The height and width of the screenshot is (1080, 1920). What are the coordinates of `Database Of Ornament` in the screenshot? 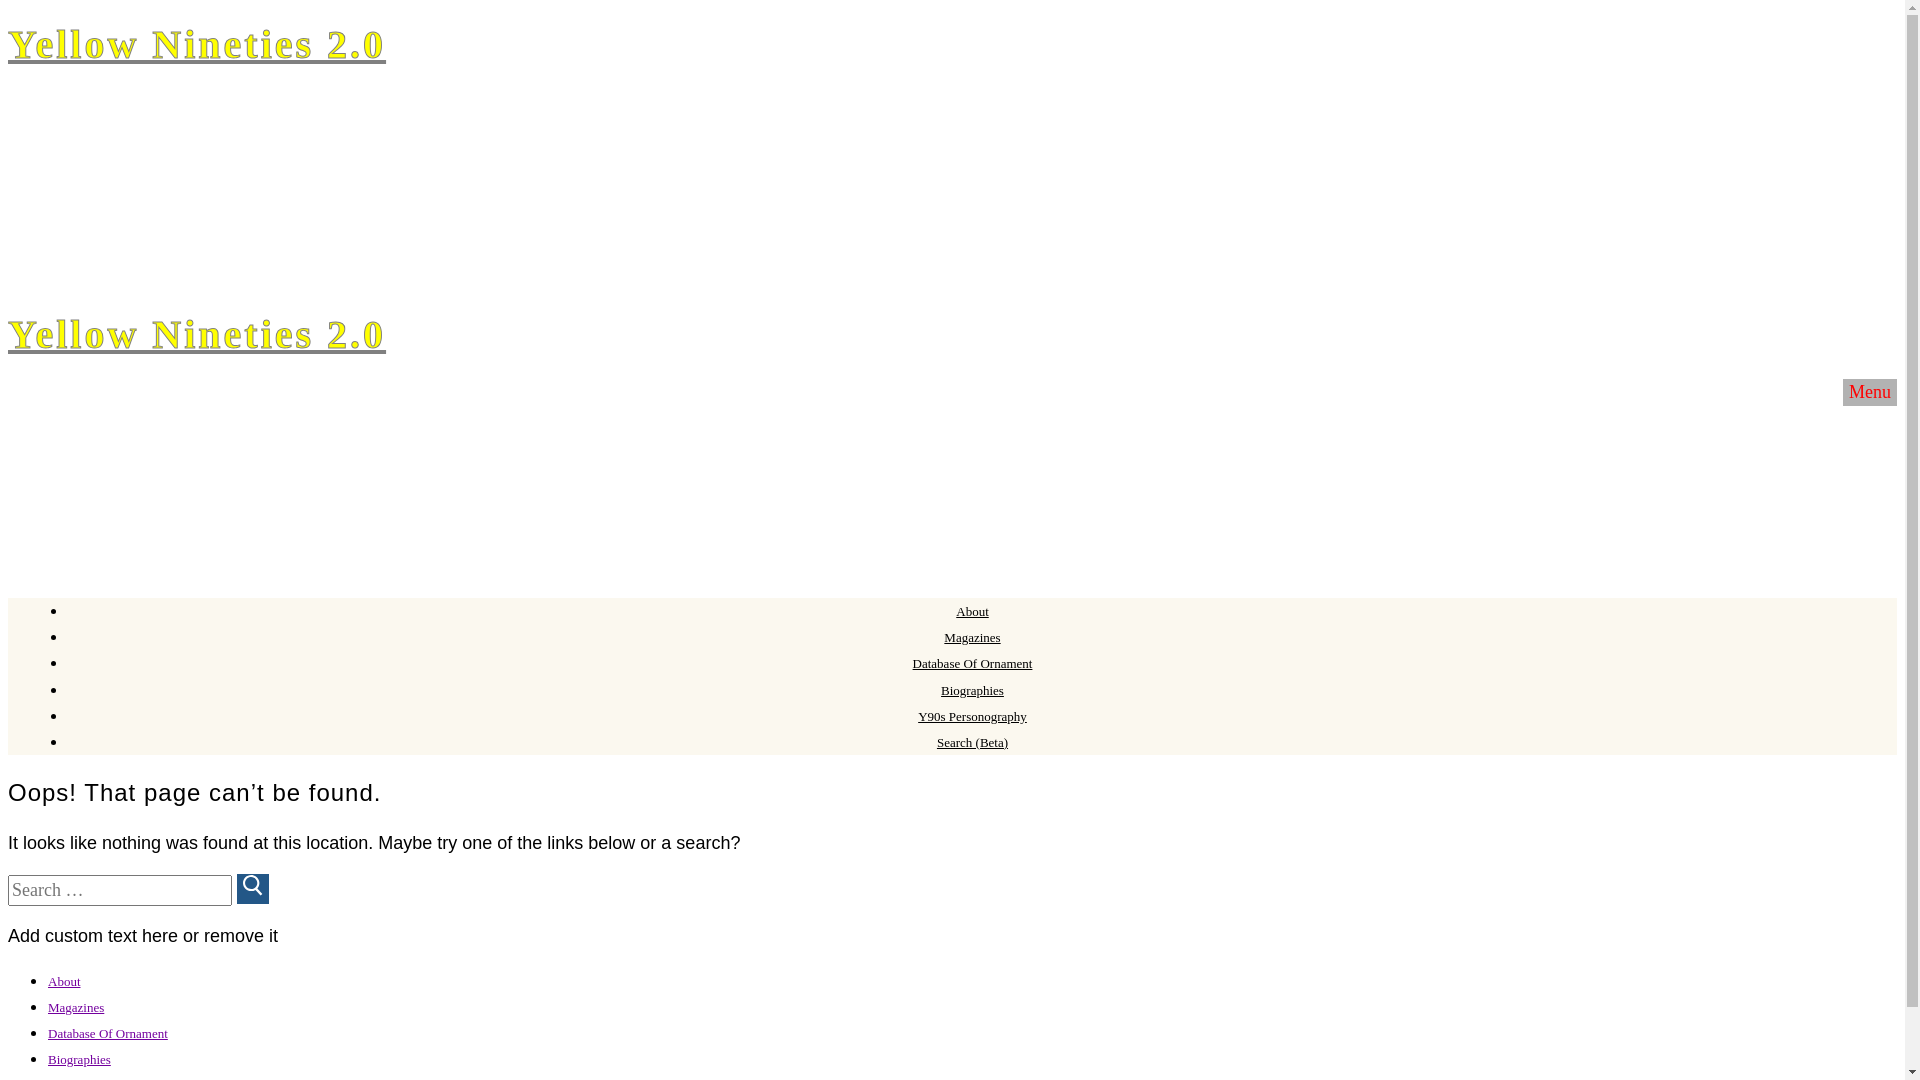 It's located at (108, 1034).